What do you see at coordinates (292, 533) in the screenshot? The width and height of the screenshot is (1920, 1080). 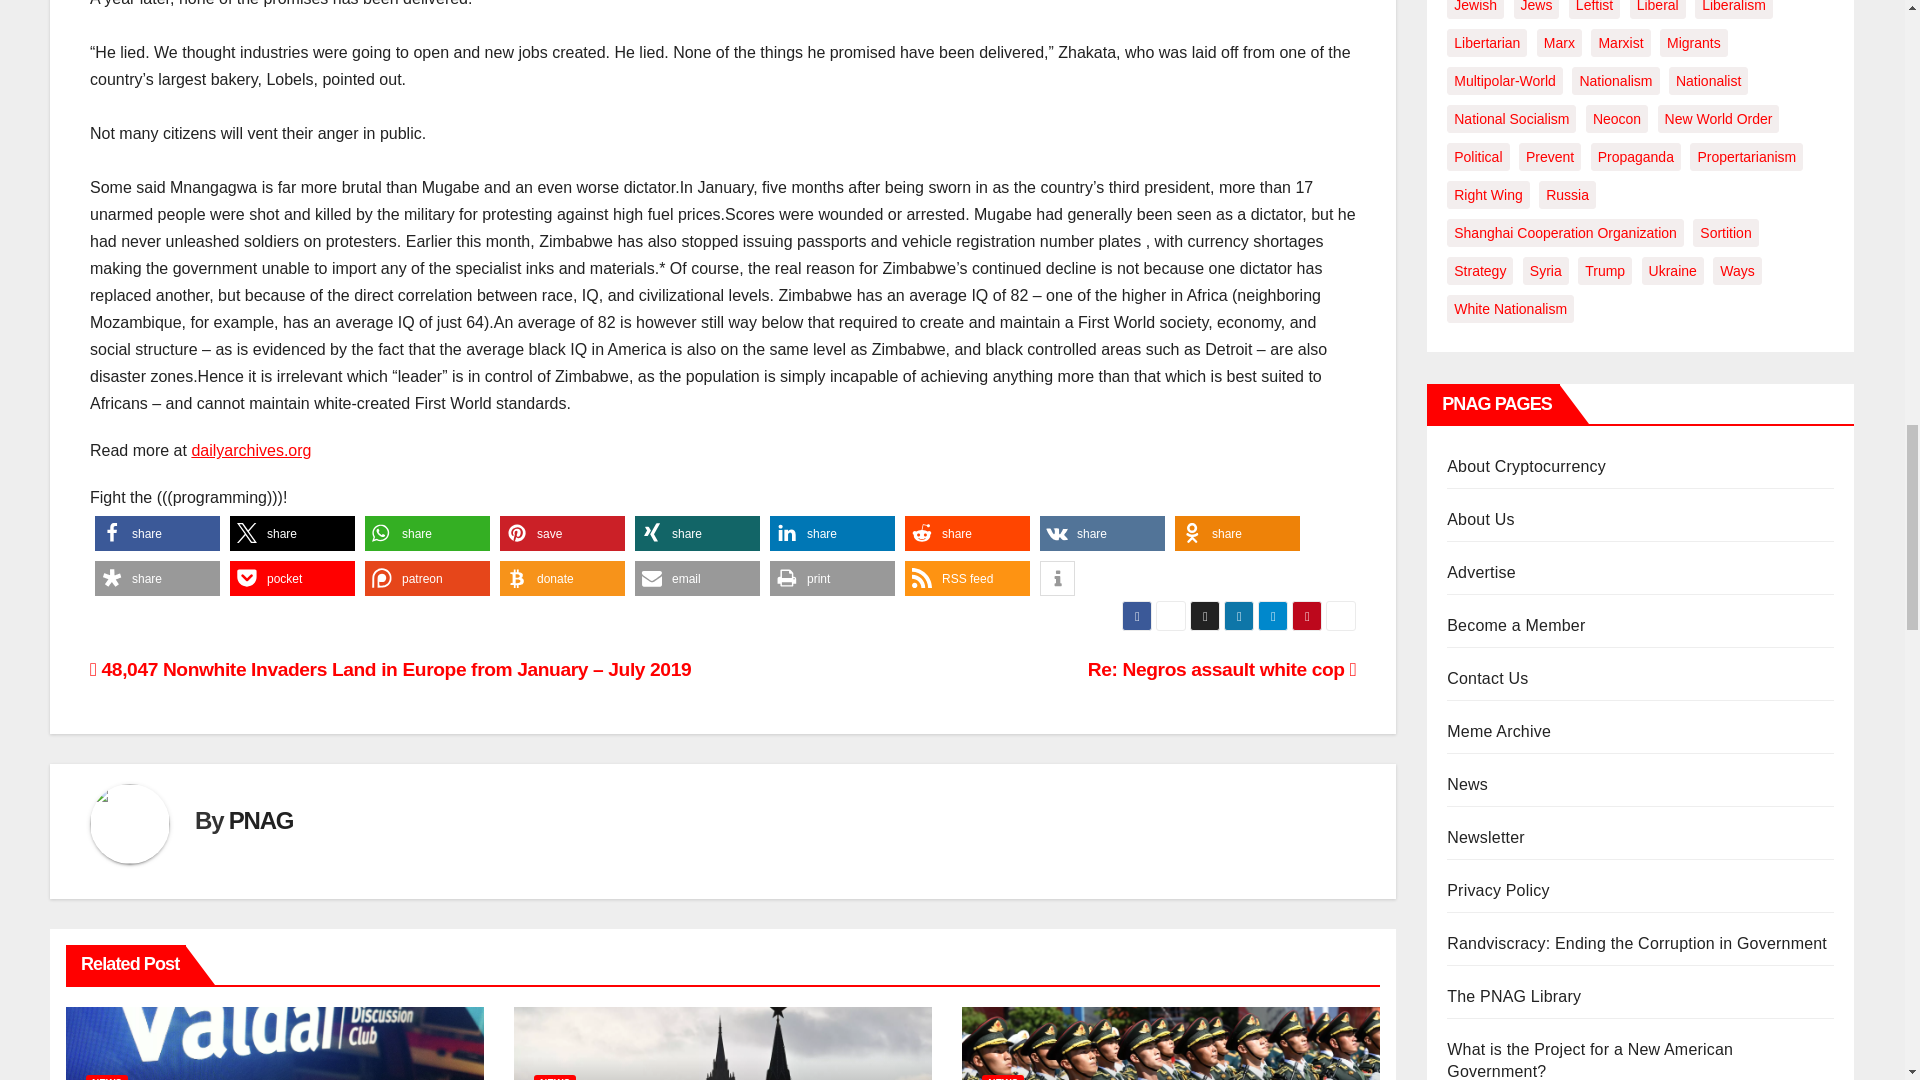 I see `share ` at bounding box center [292, 533].